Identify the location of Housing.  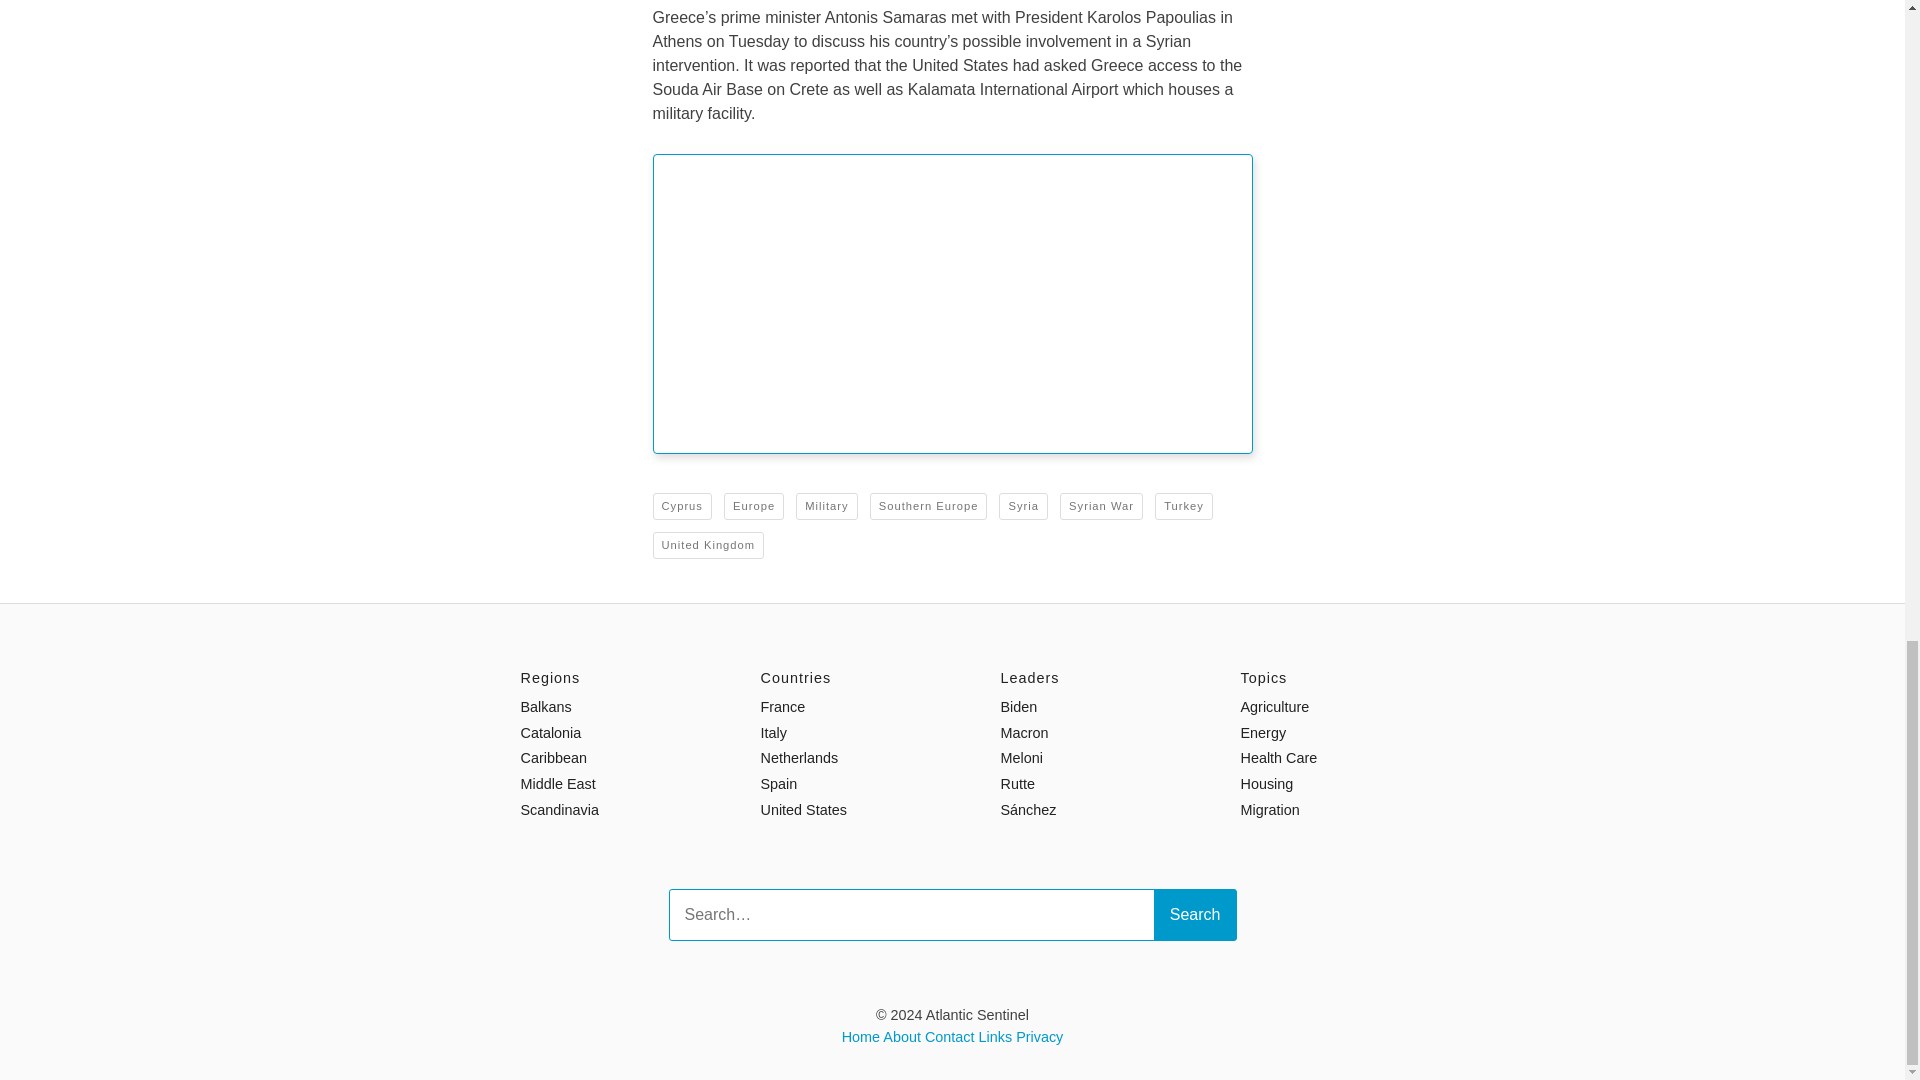
(1266, 784).